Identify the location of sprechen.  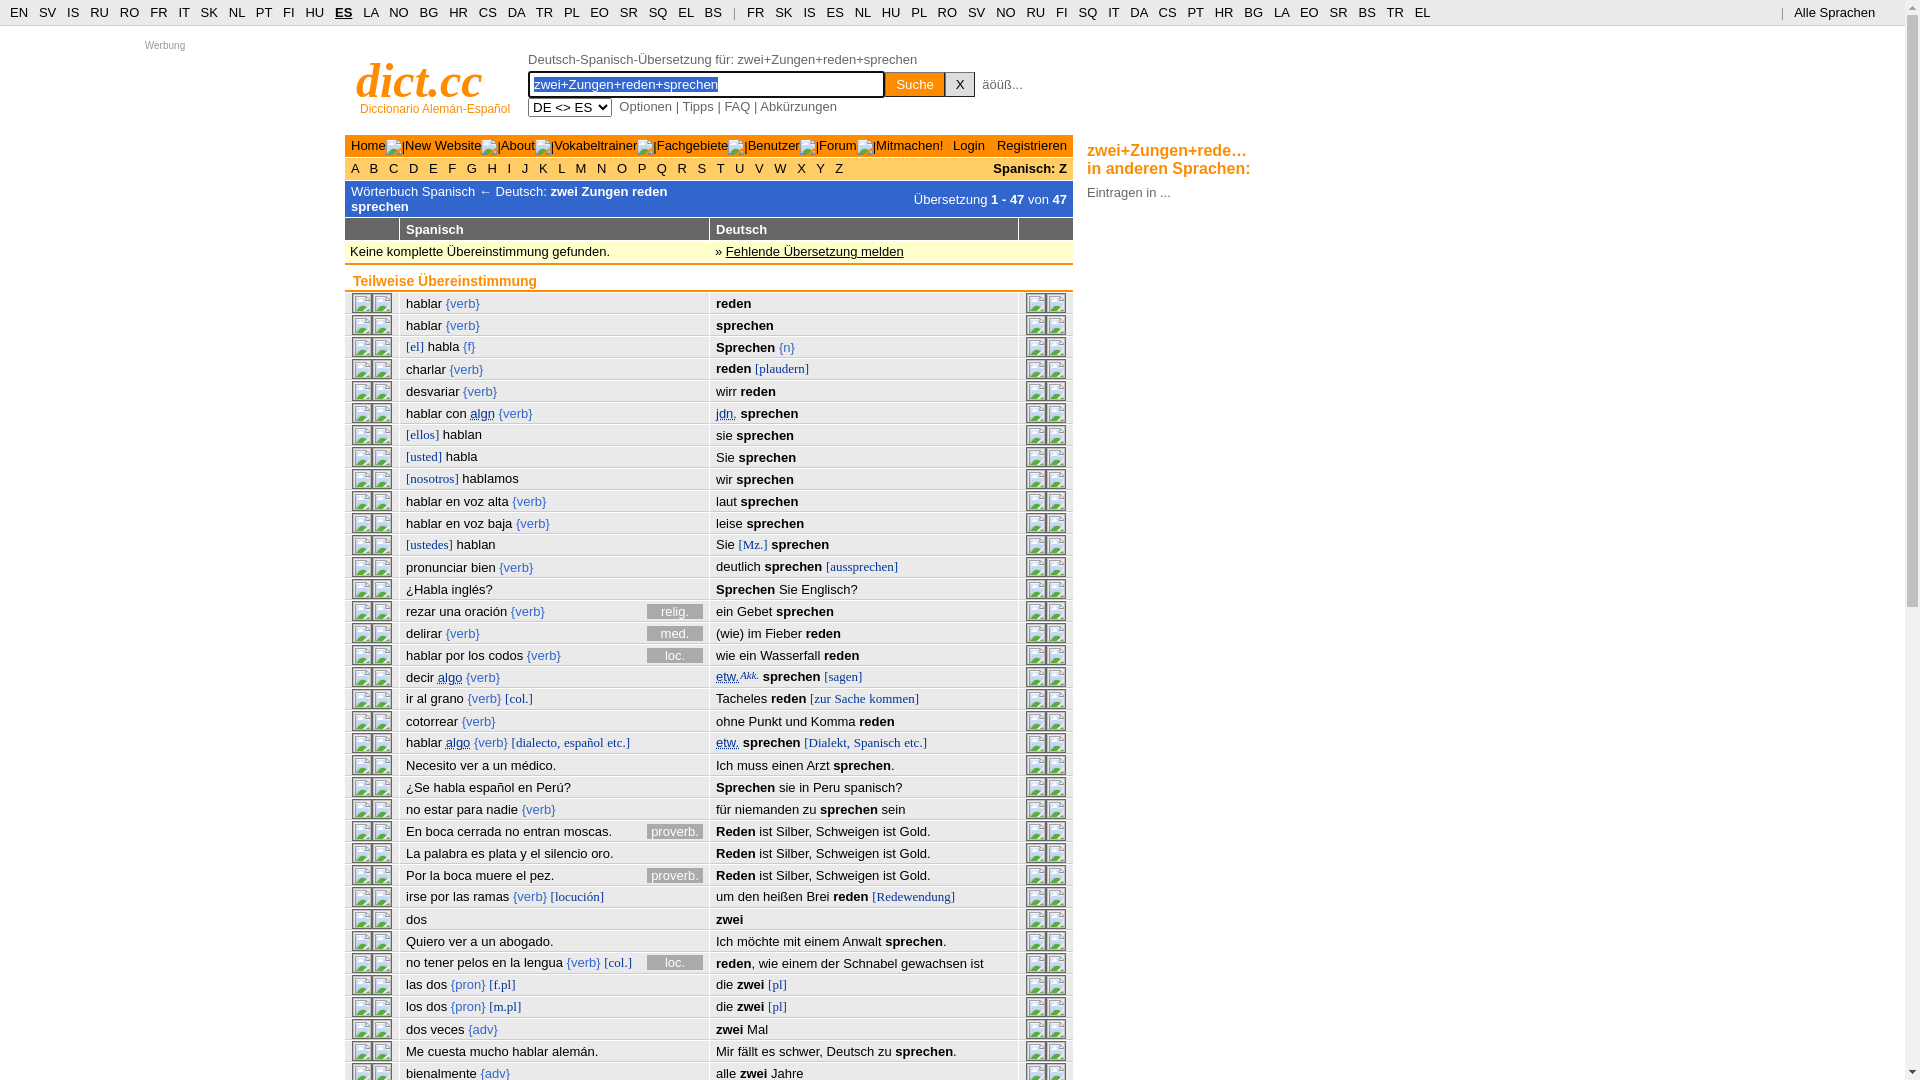
(765, 480).